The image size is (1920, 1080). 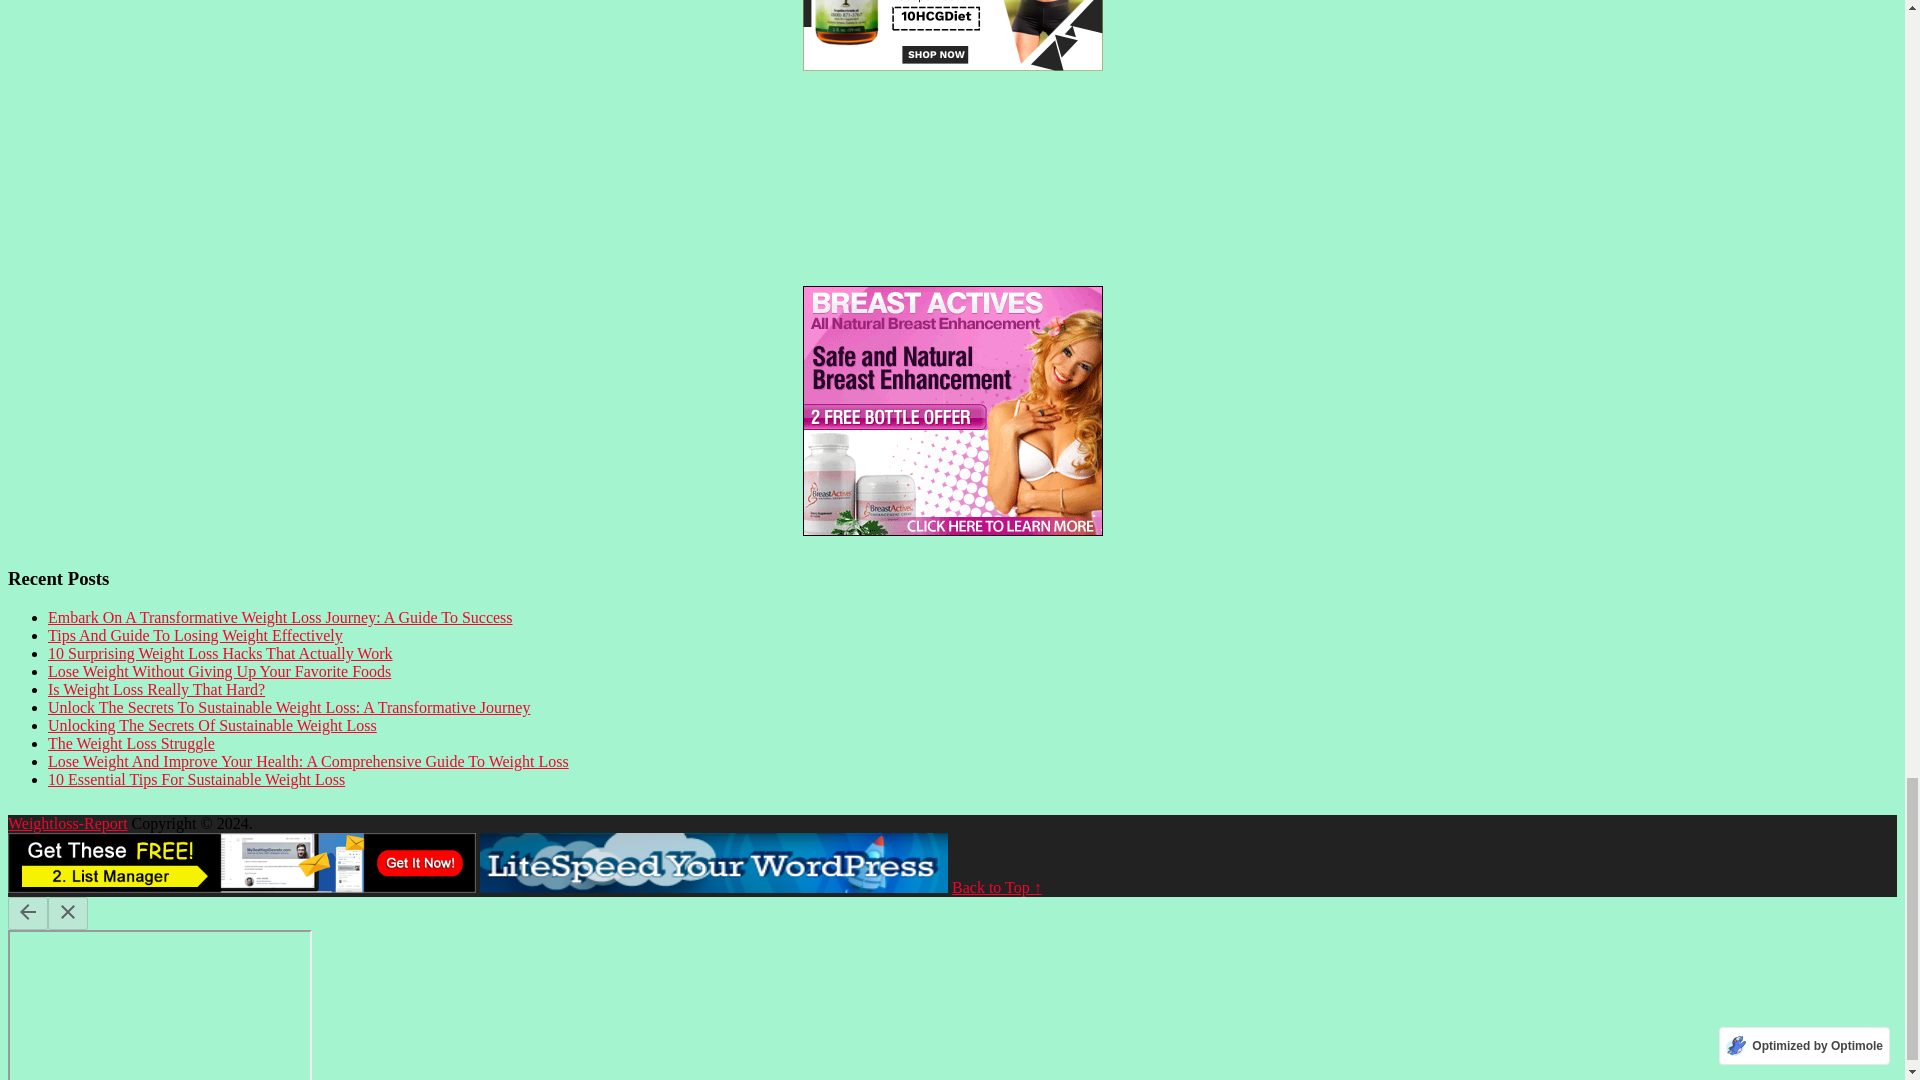 What do you see at coordinates (196, 780) in the screenshot?
I see `10 Essential Tips For Sustainable Weight Loss` at bounding box center [196, 780].